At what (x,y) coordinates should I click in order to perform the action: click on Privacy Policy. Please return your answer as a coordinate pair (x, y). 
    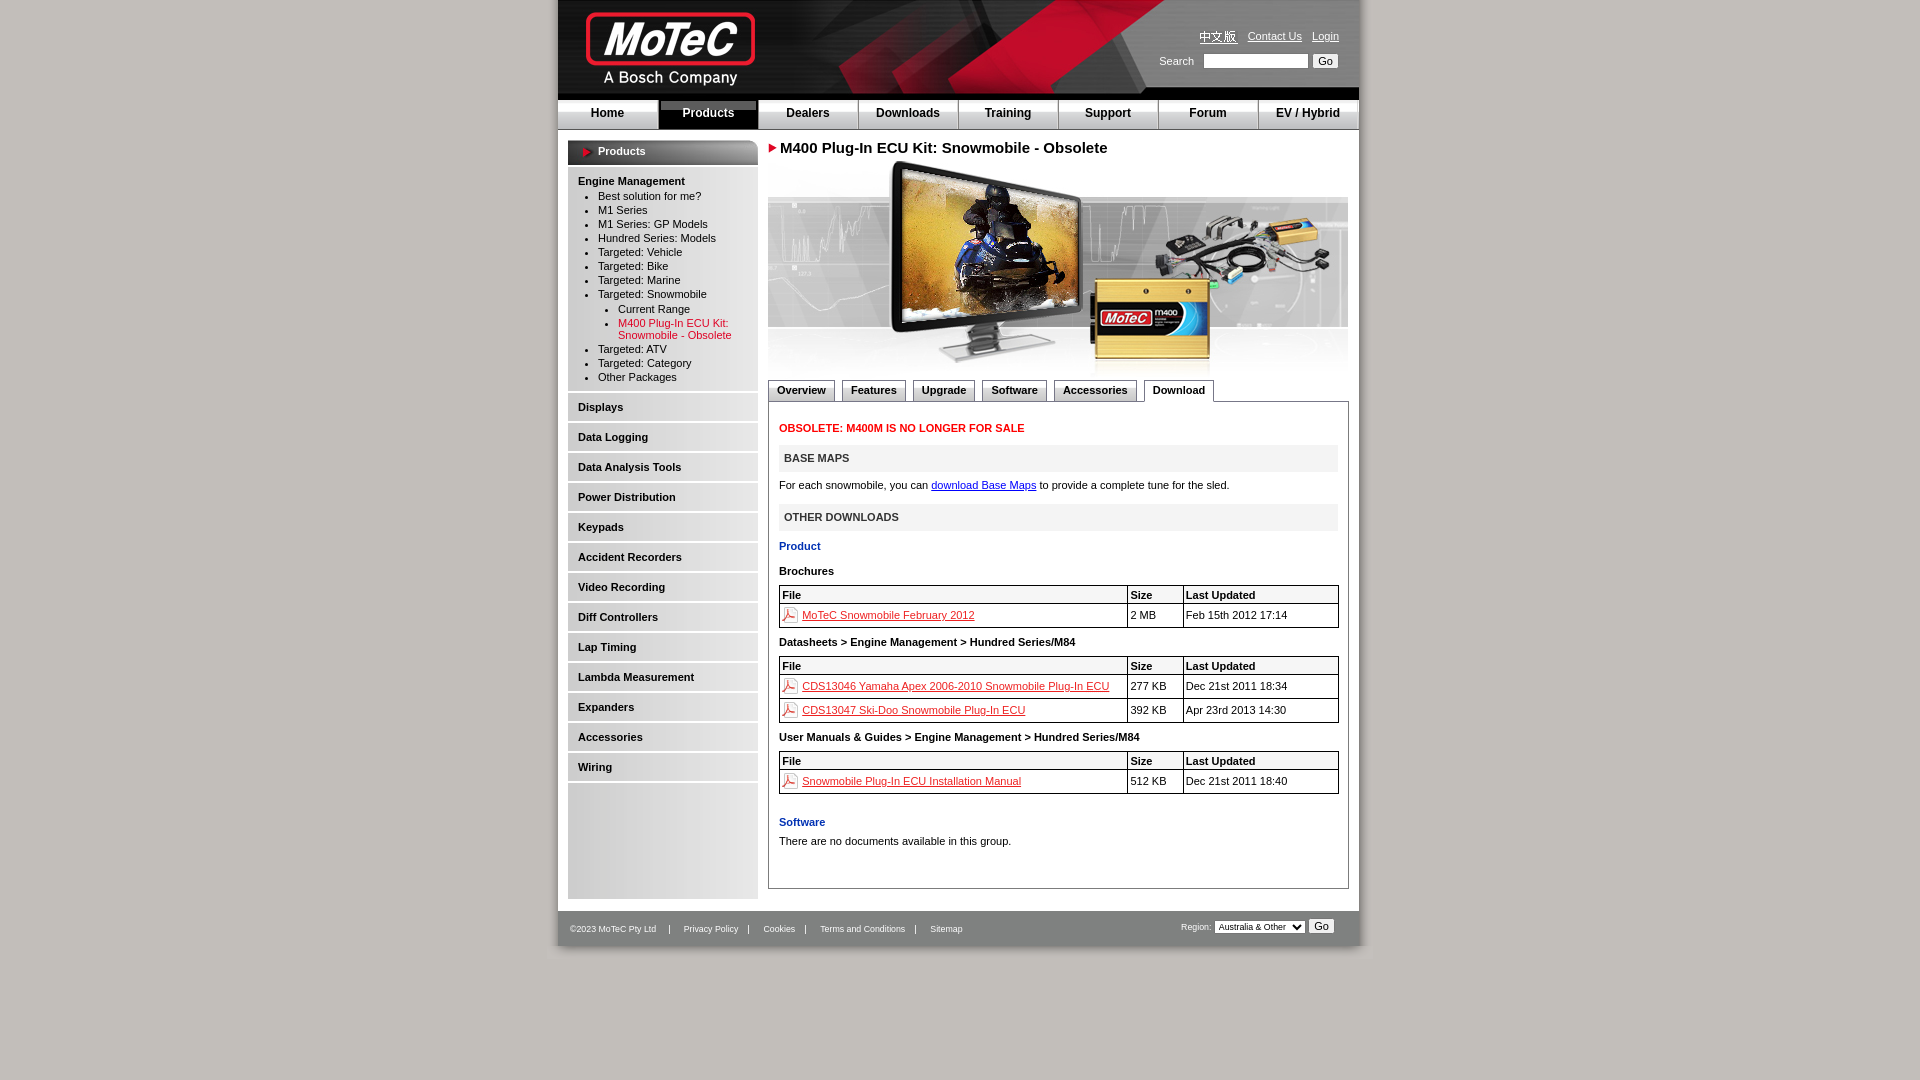
    Looking at the image, I should click on (699, 929).